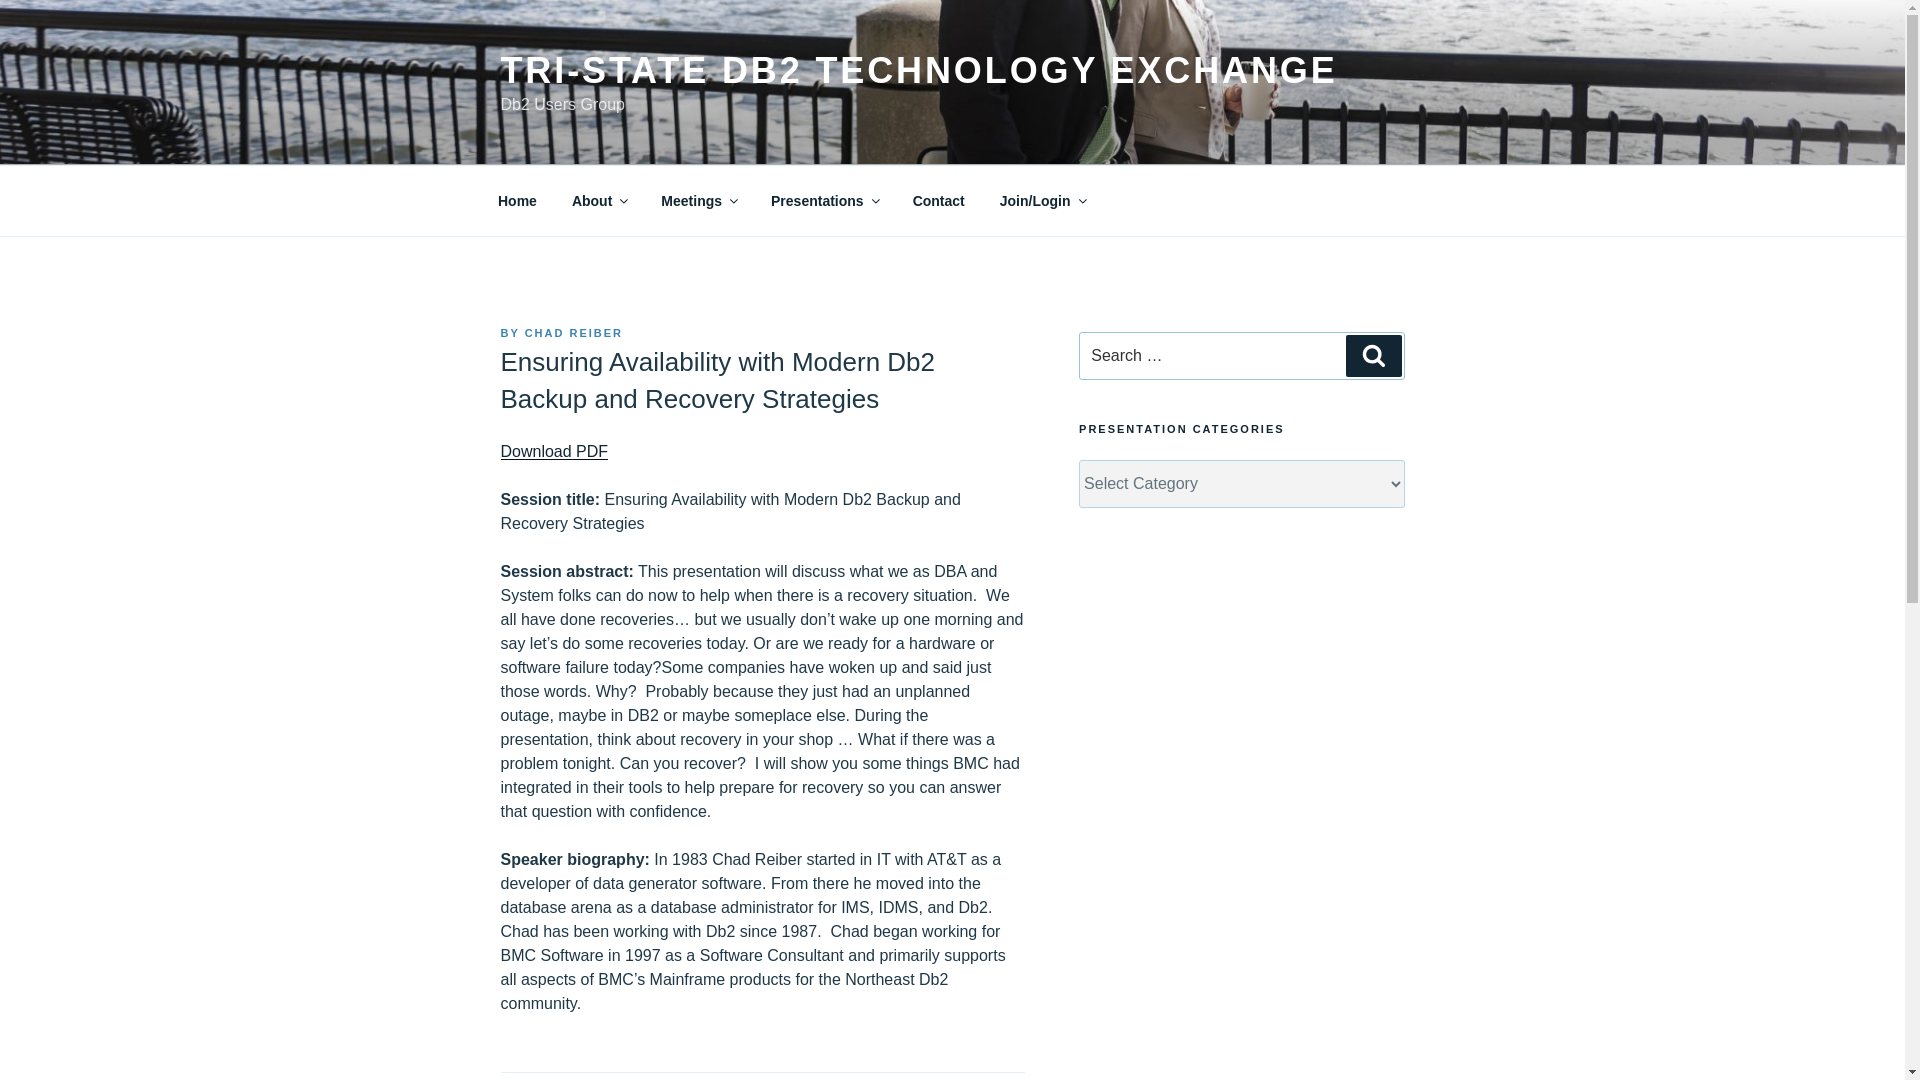 The height and width of the screenshot is (1080, 1920). I want to click on TRI-STATE DB2 TECHNOLOGY EXCHANGE, so click(918, 70).